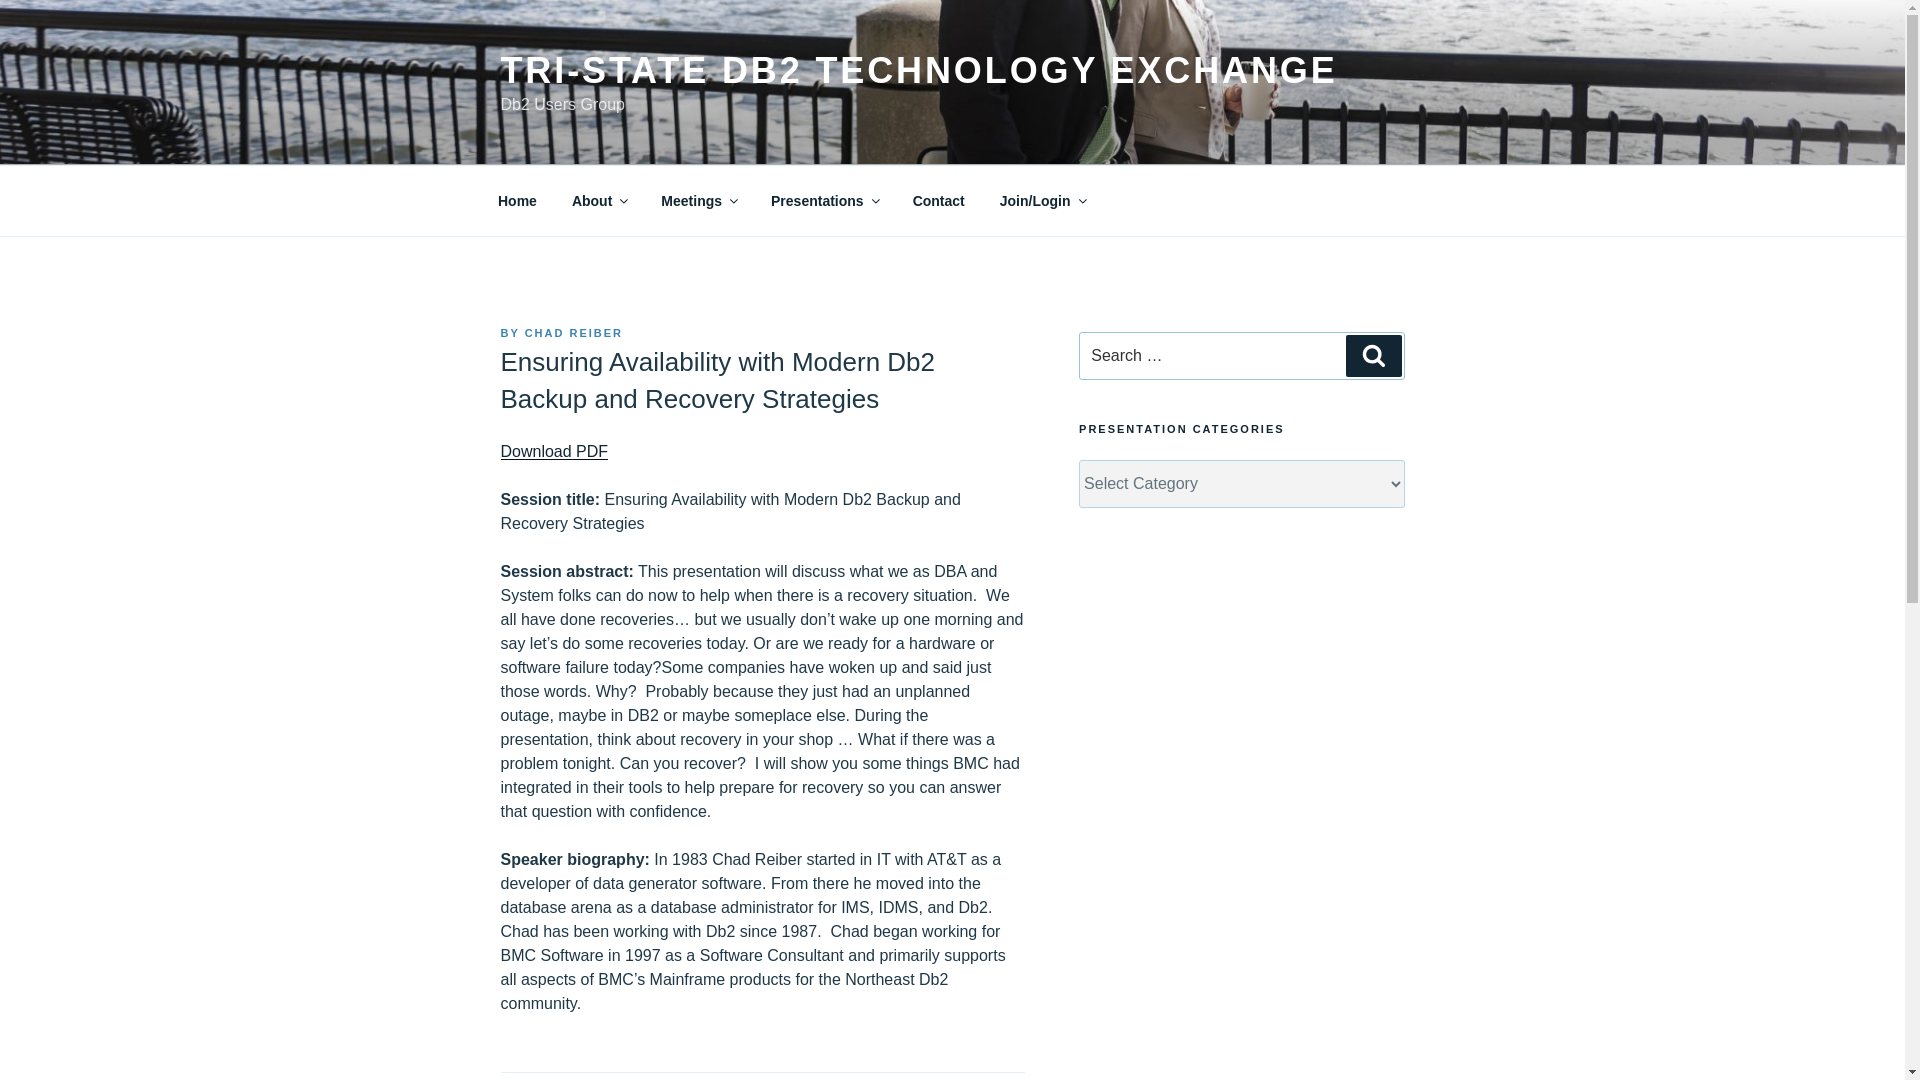 The height and width of the screenshot is (1080, 1920). I want to click on TRI-STATE DB2 TECHNOLOGY EXCHANGE, so click(918, 70).